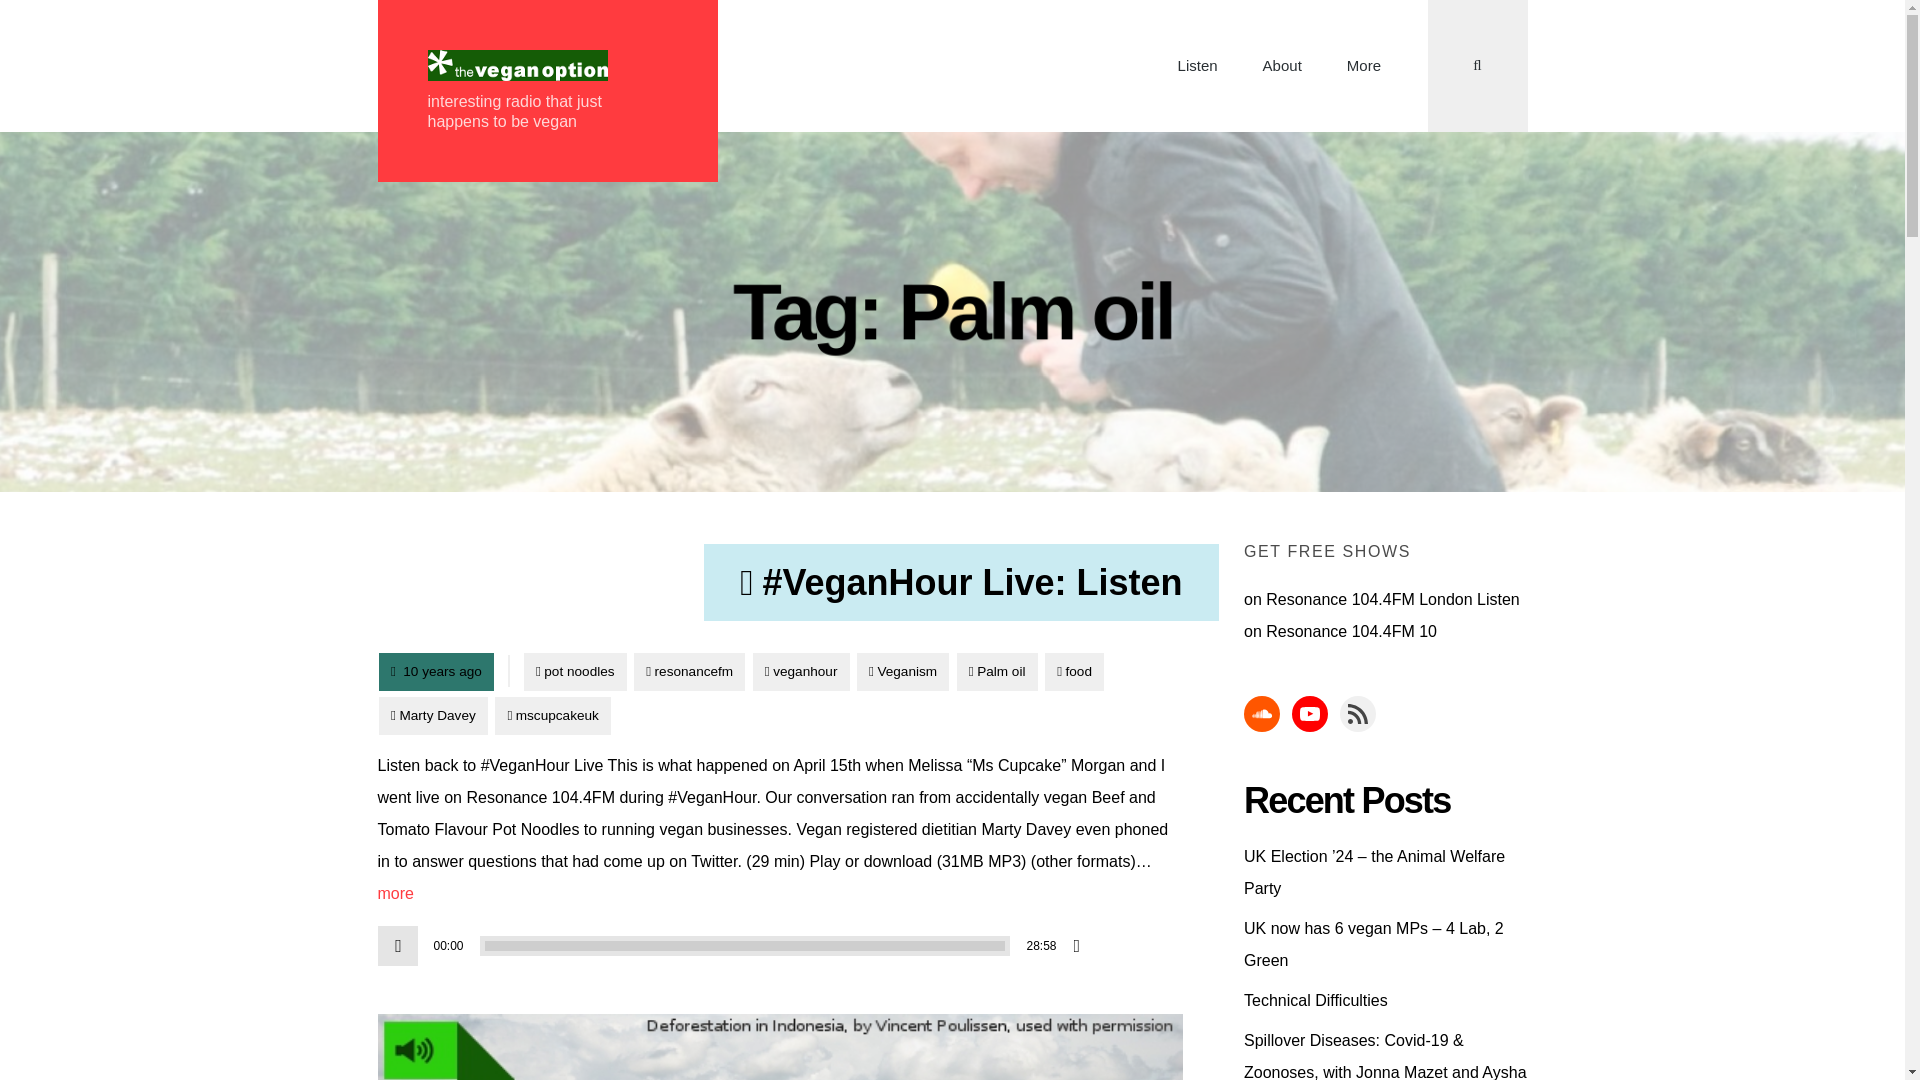 This screenshot has height=1080, width=1920. I want to click on mscupcakeuk, so click(552, 715).